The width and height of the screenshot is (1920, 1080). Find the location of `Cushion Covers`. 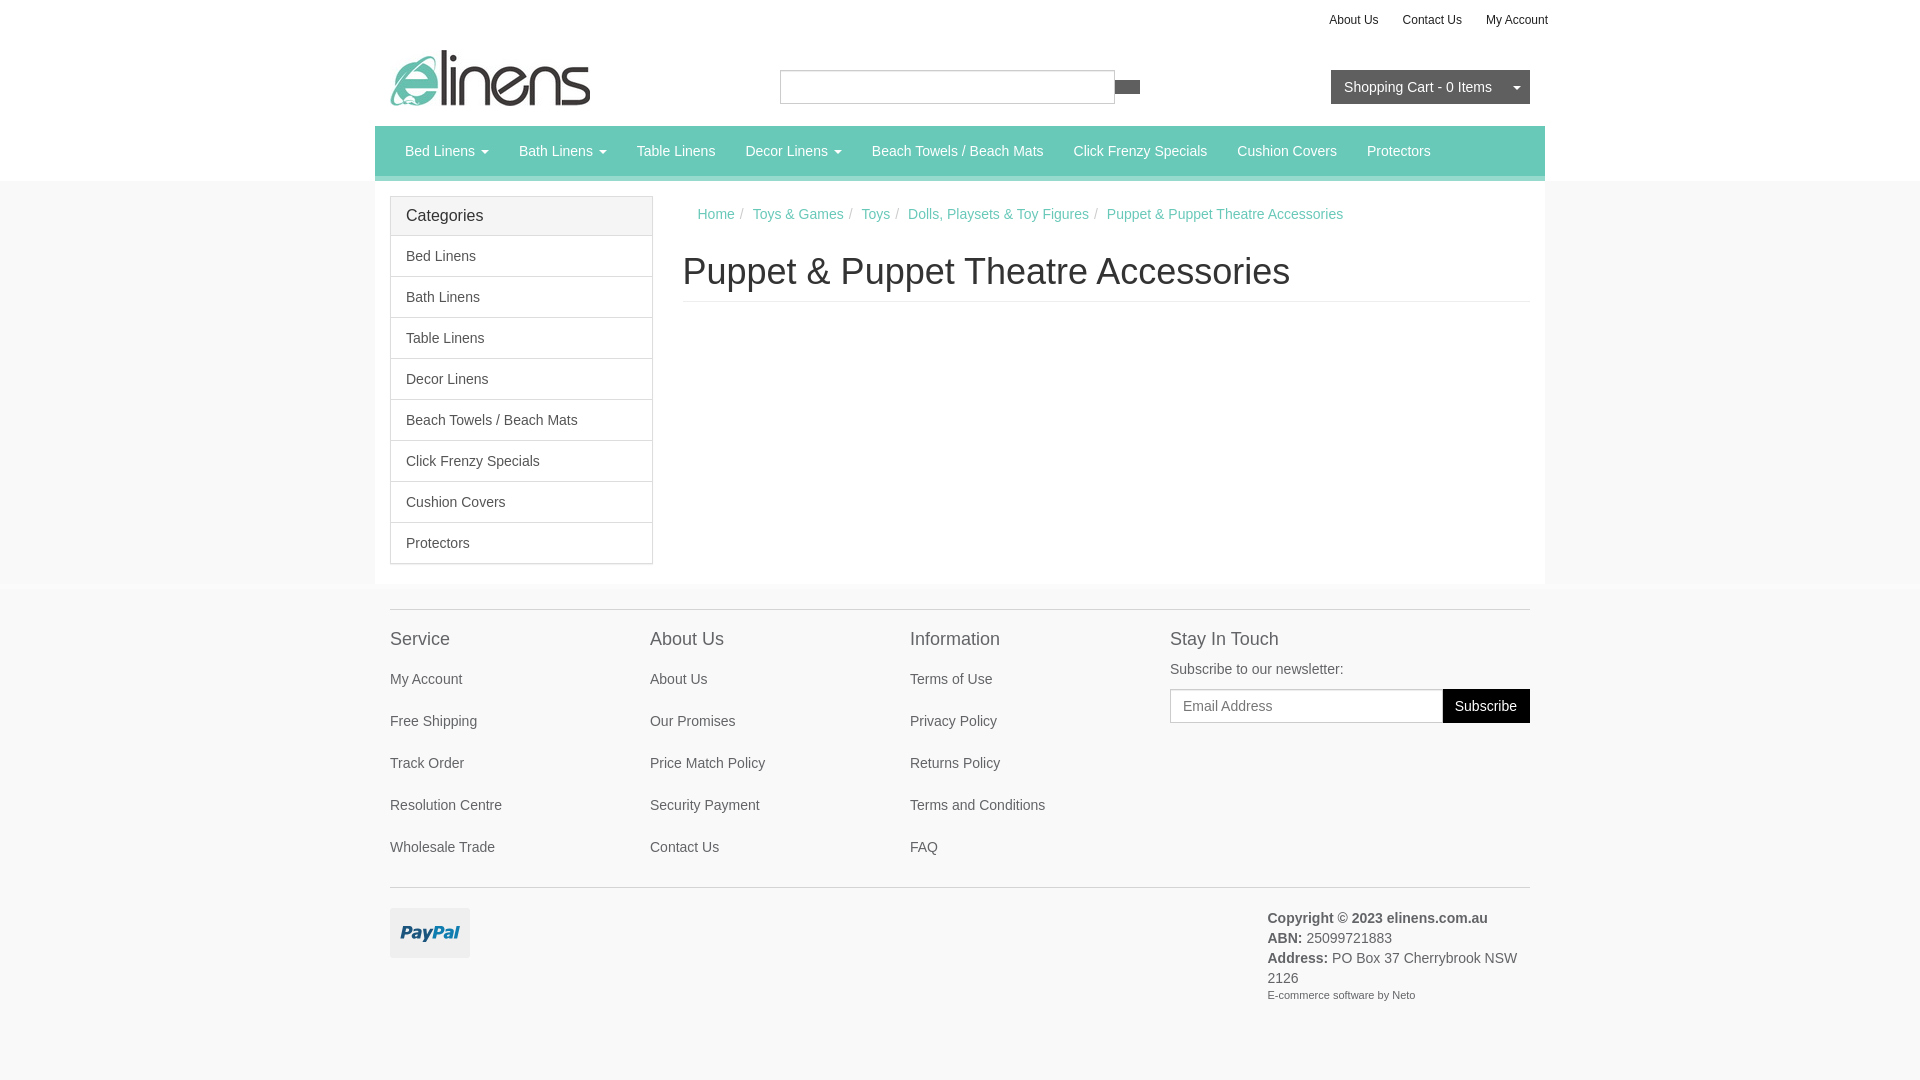

Cushion Covers is located at coordinates (522, 502).